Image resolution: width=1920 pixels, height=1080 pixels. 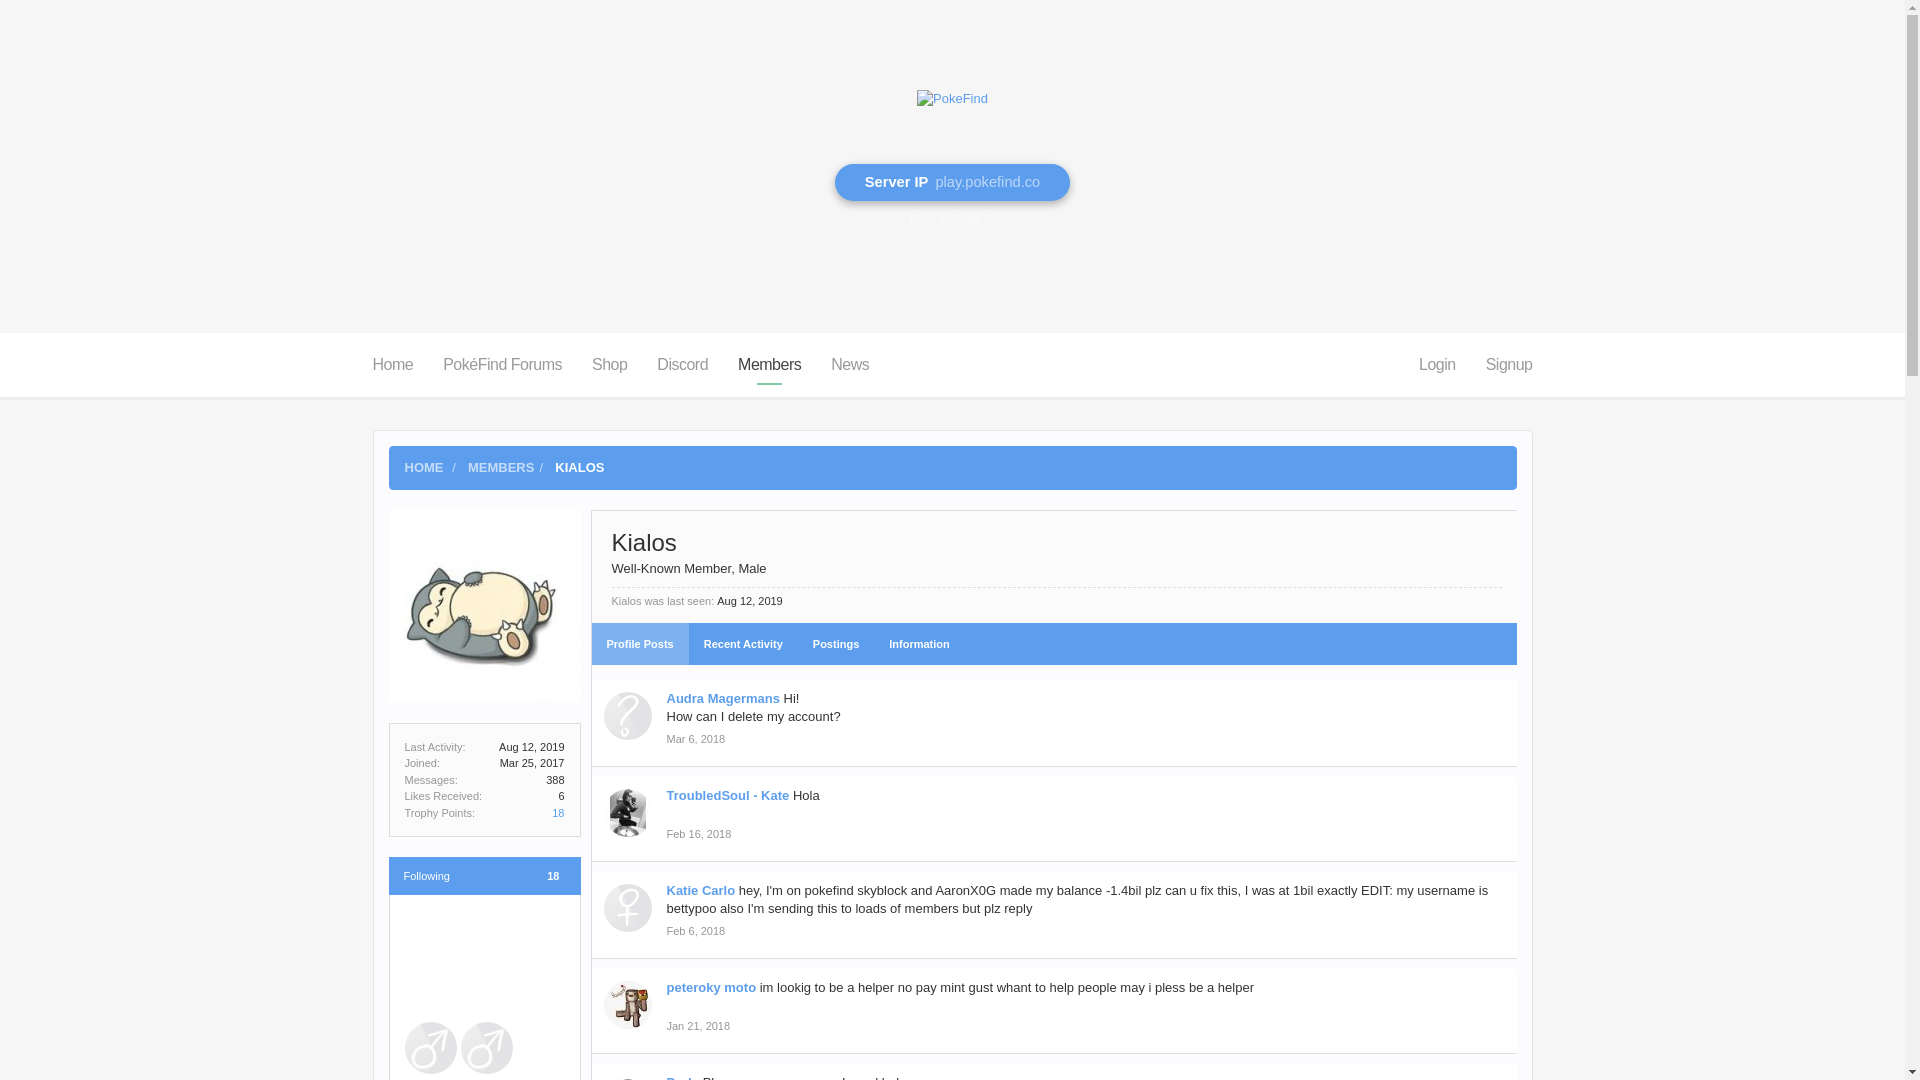 I want to click on Permalink, so click(x=698, y=1026).